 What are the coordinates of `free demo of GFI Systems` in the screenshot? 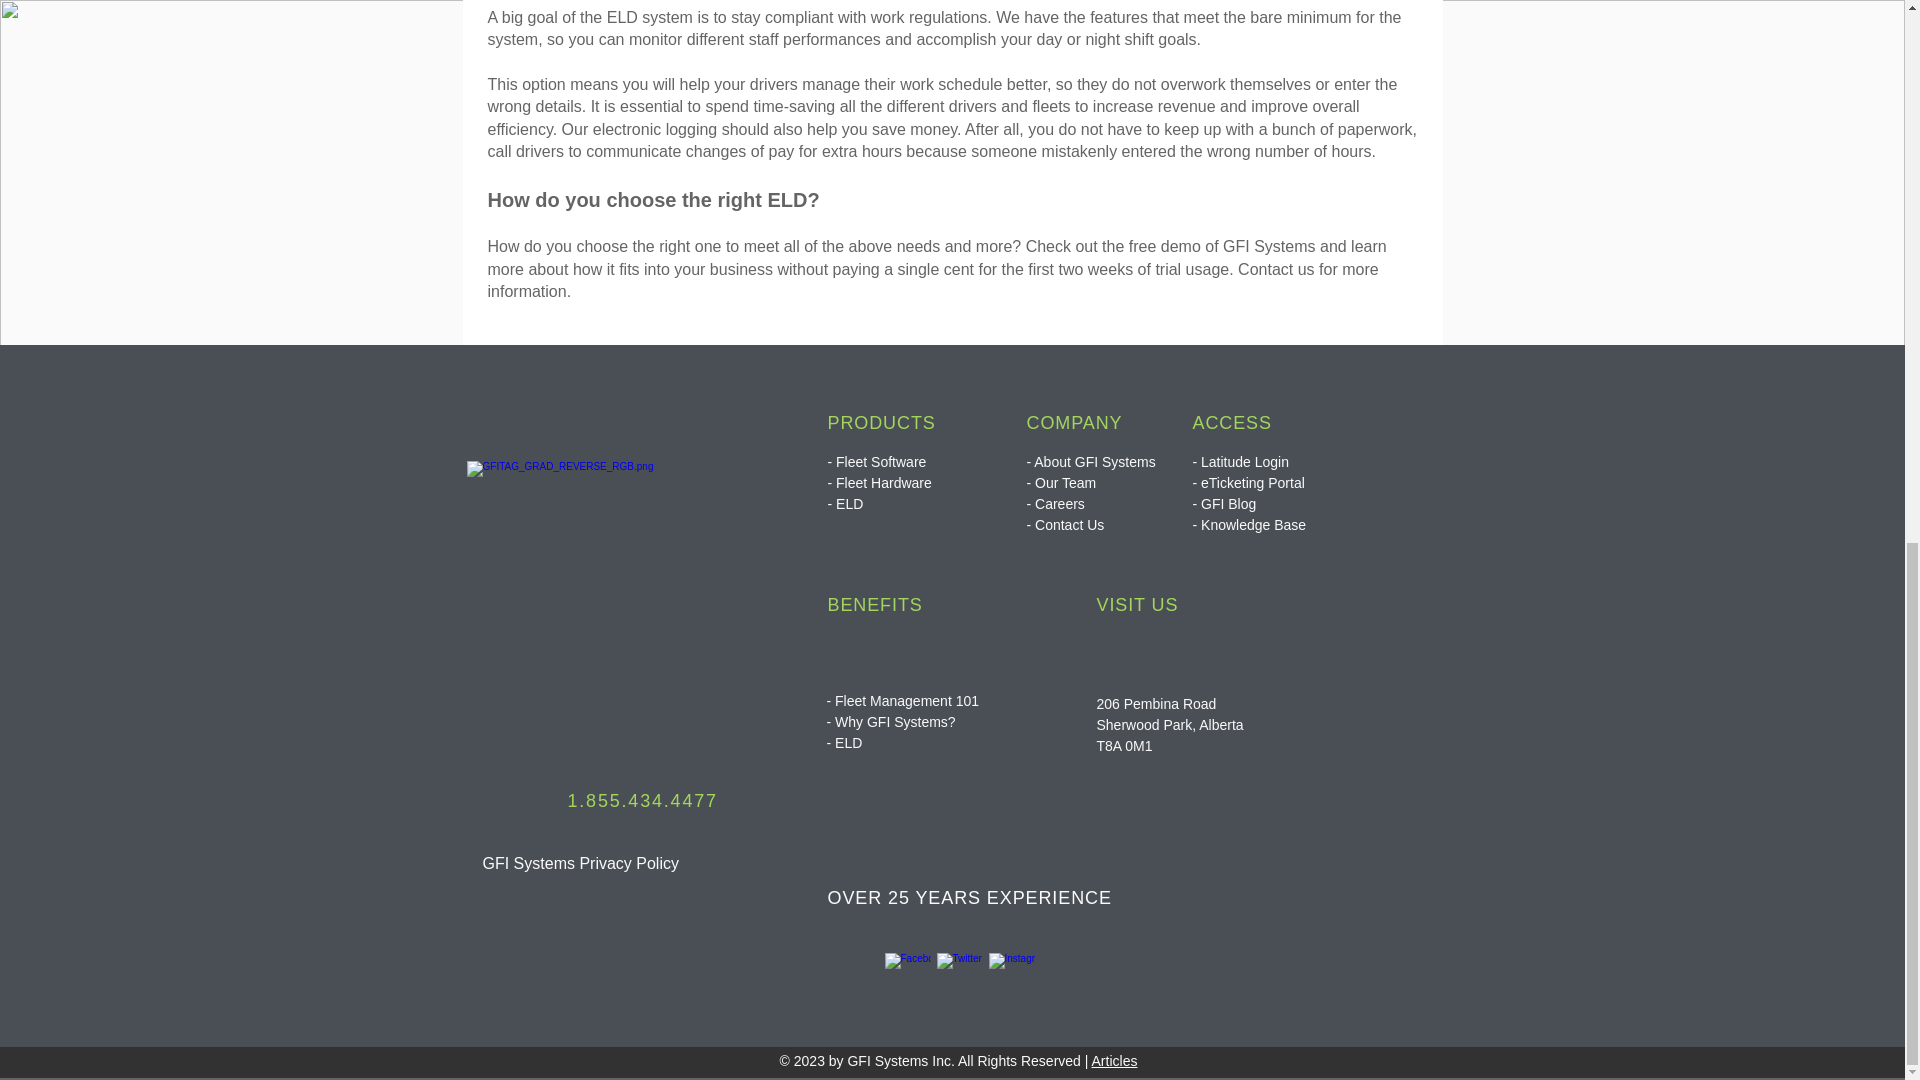 It's located at (1222, 246).